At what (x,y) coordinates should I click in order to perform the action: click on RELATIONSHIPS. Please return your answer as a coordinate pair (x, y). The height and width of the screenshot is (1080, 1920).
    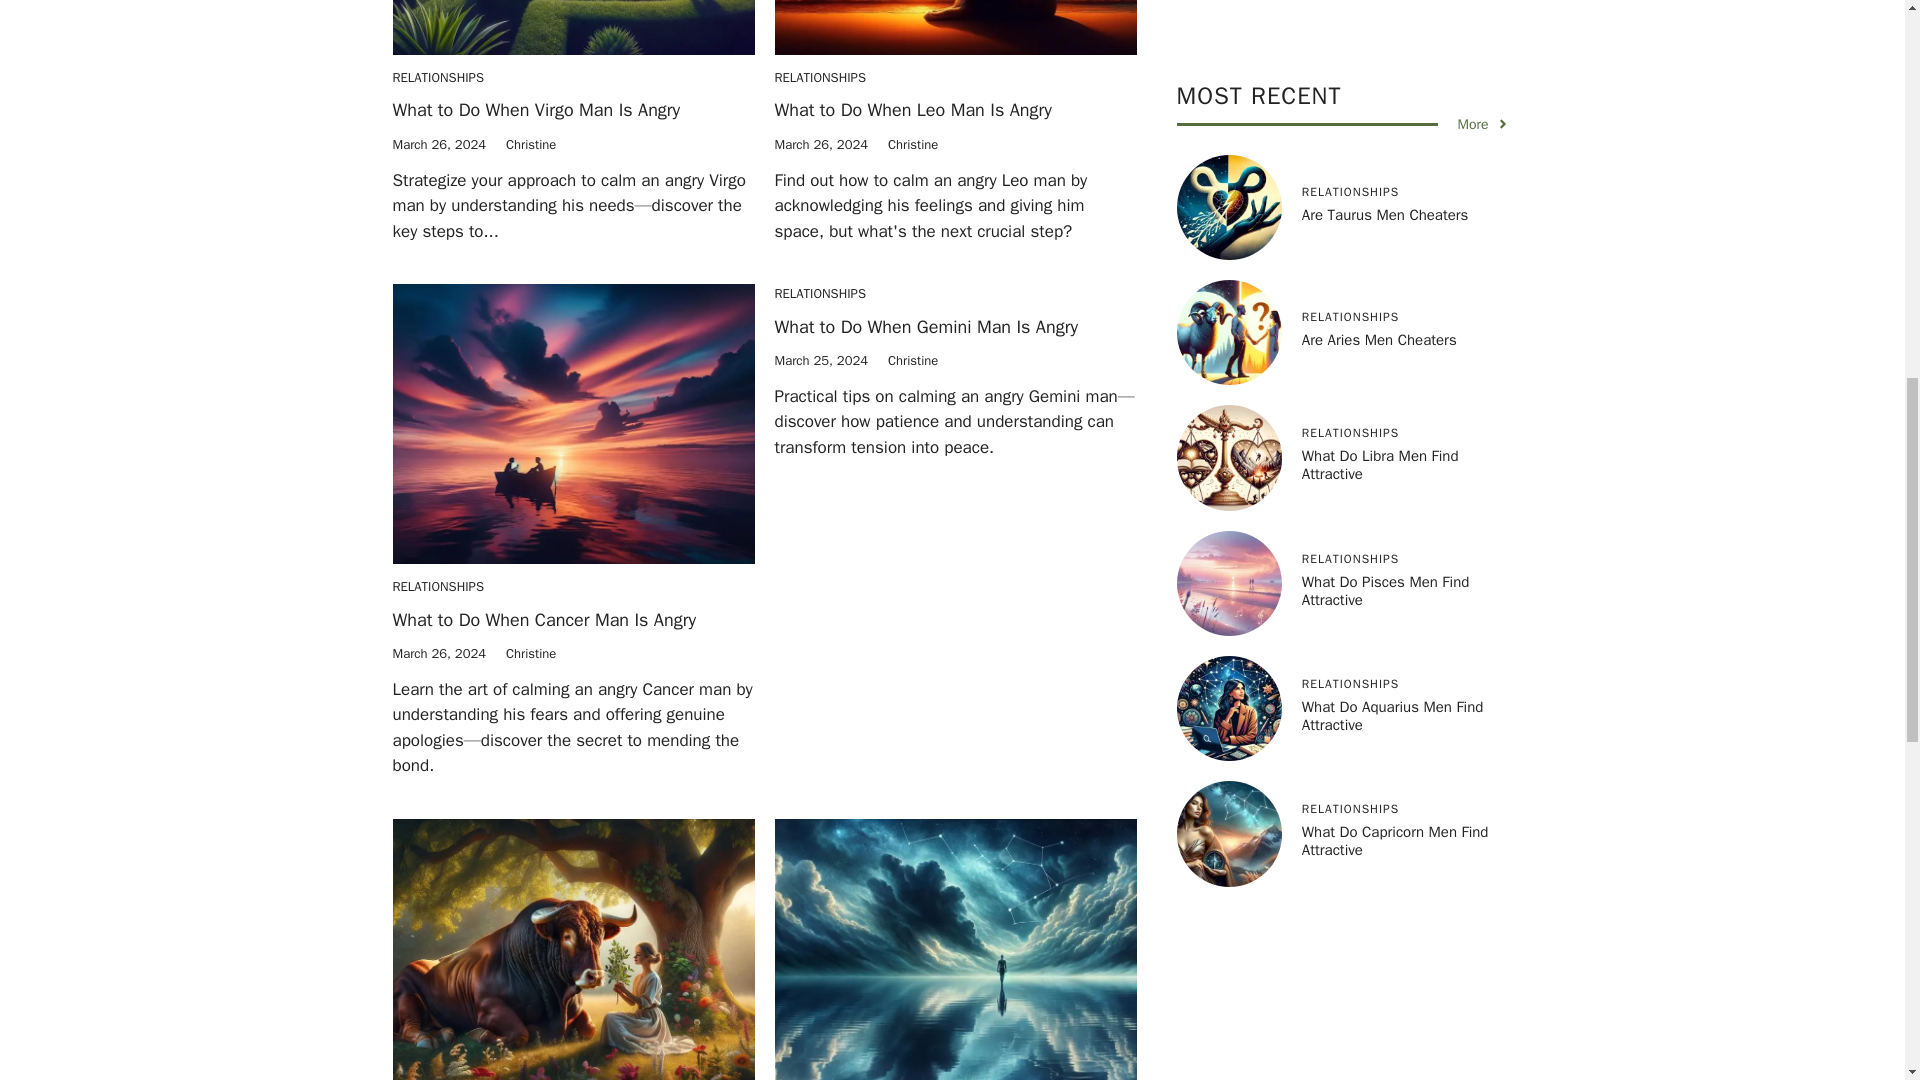
    Looking at the image, I should click on (819, 294).